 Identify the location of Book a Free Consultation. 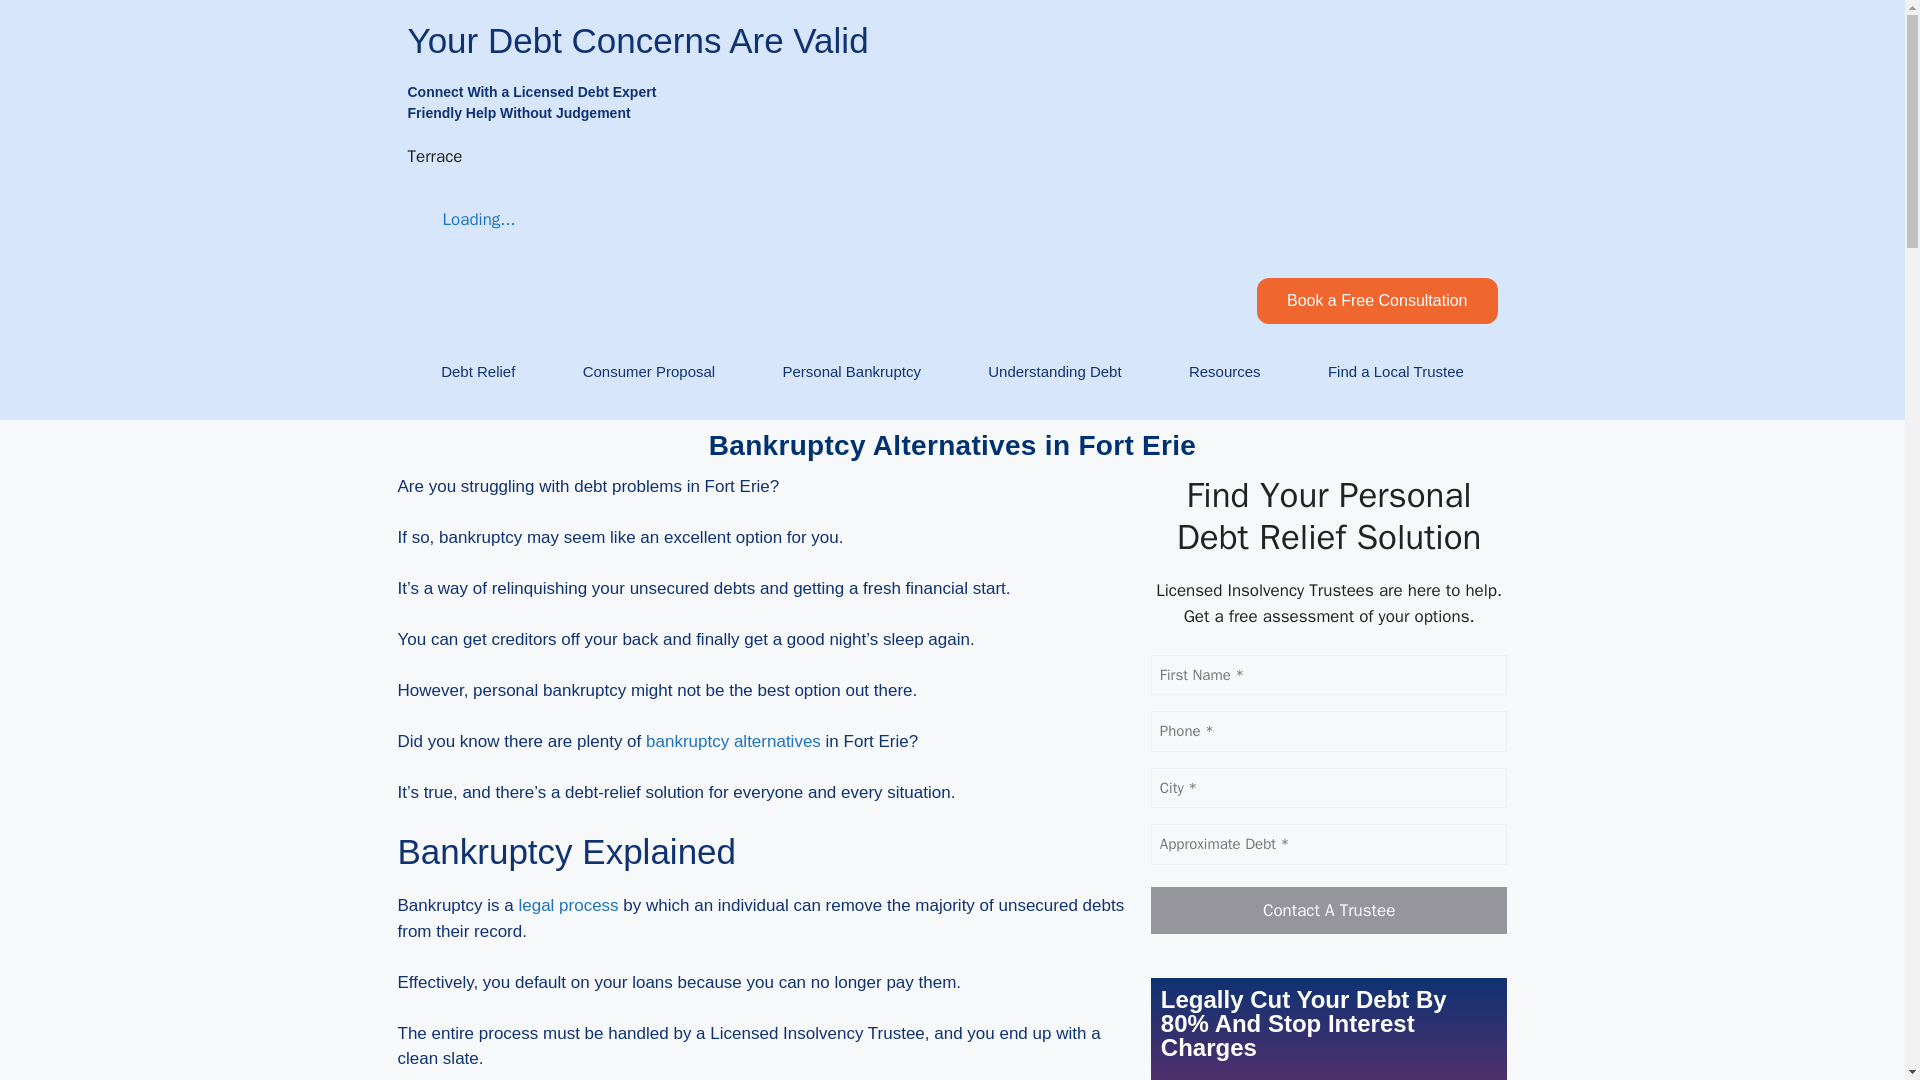
(1377, 300).